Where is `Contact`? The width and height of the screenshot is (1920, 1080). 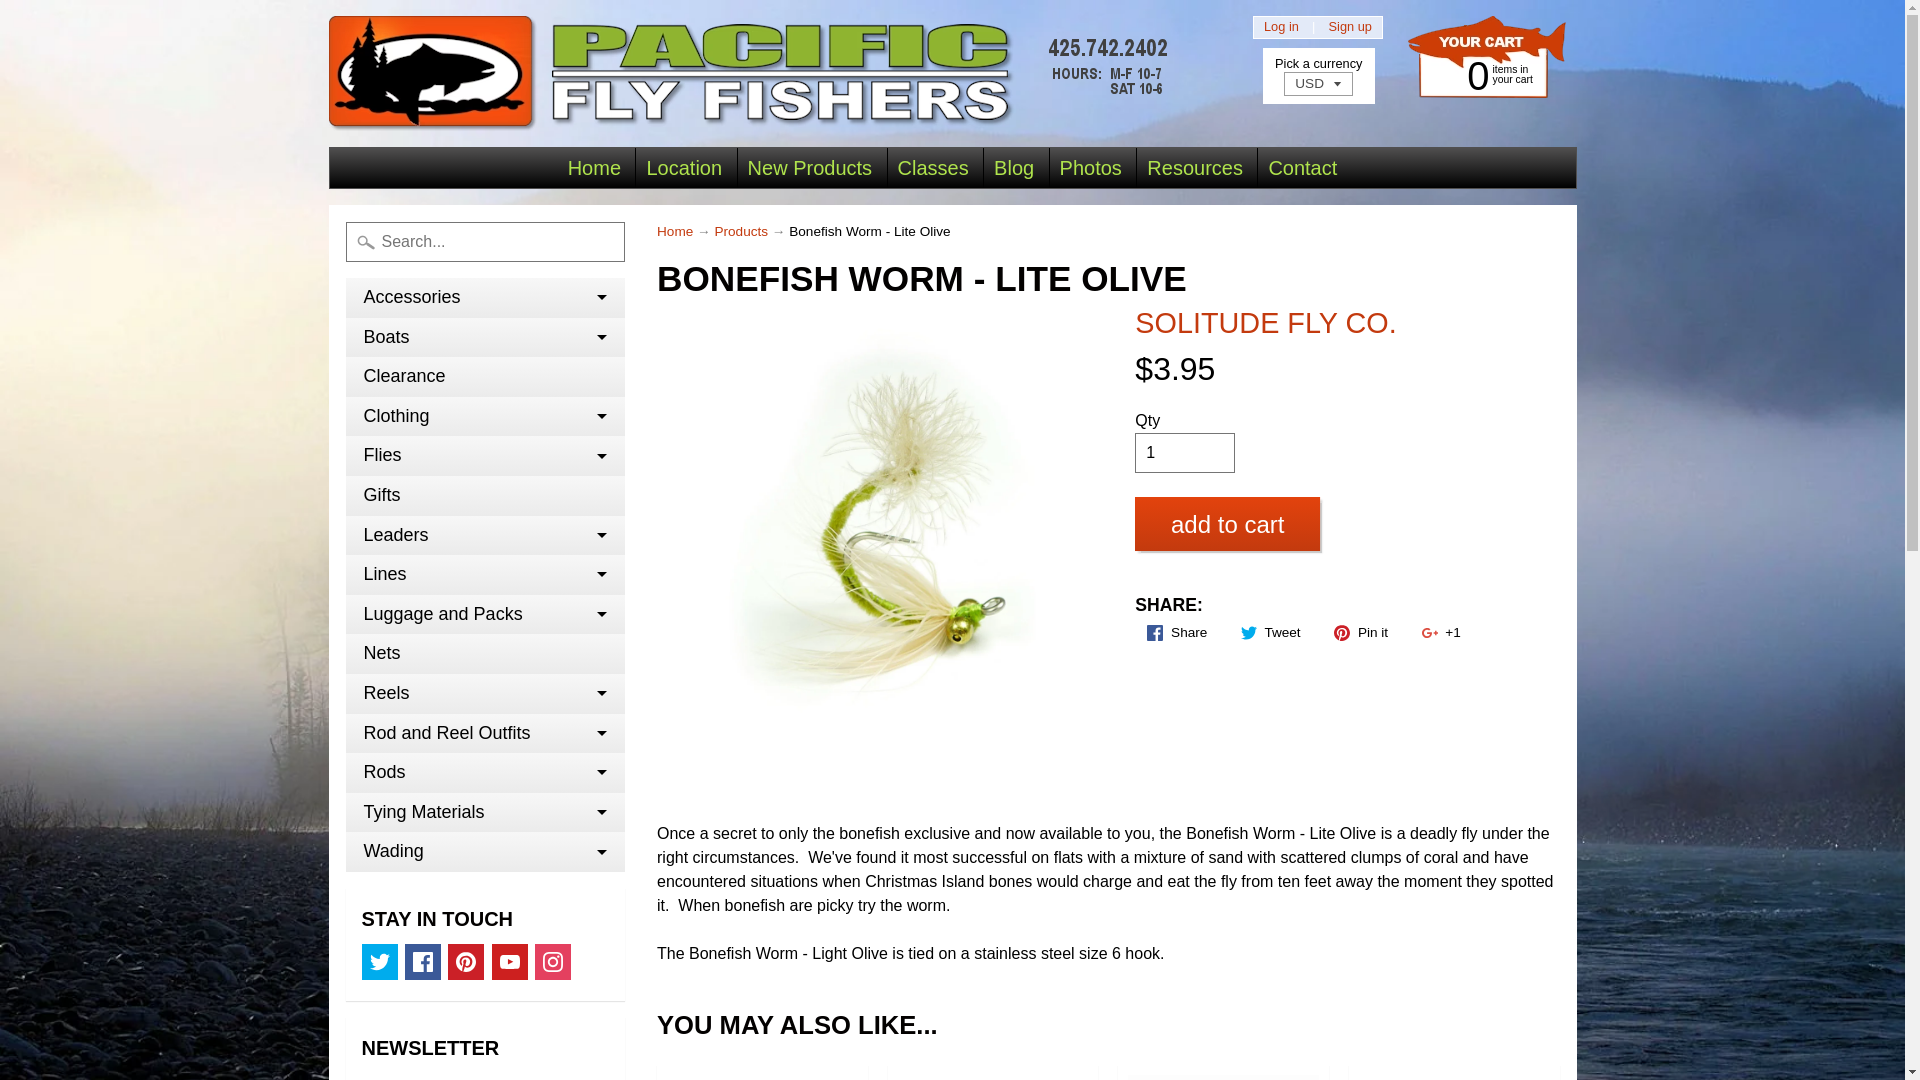
Contact is located at coordinates (1302, 167).